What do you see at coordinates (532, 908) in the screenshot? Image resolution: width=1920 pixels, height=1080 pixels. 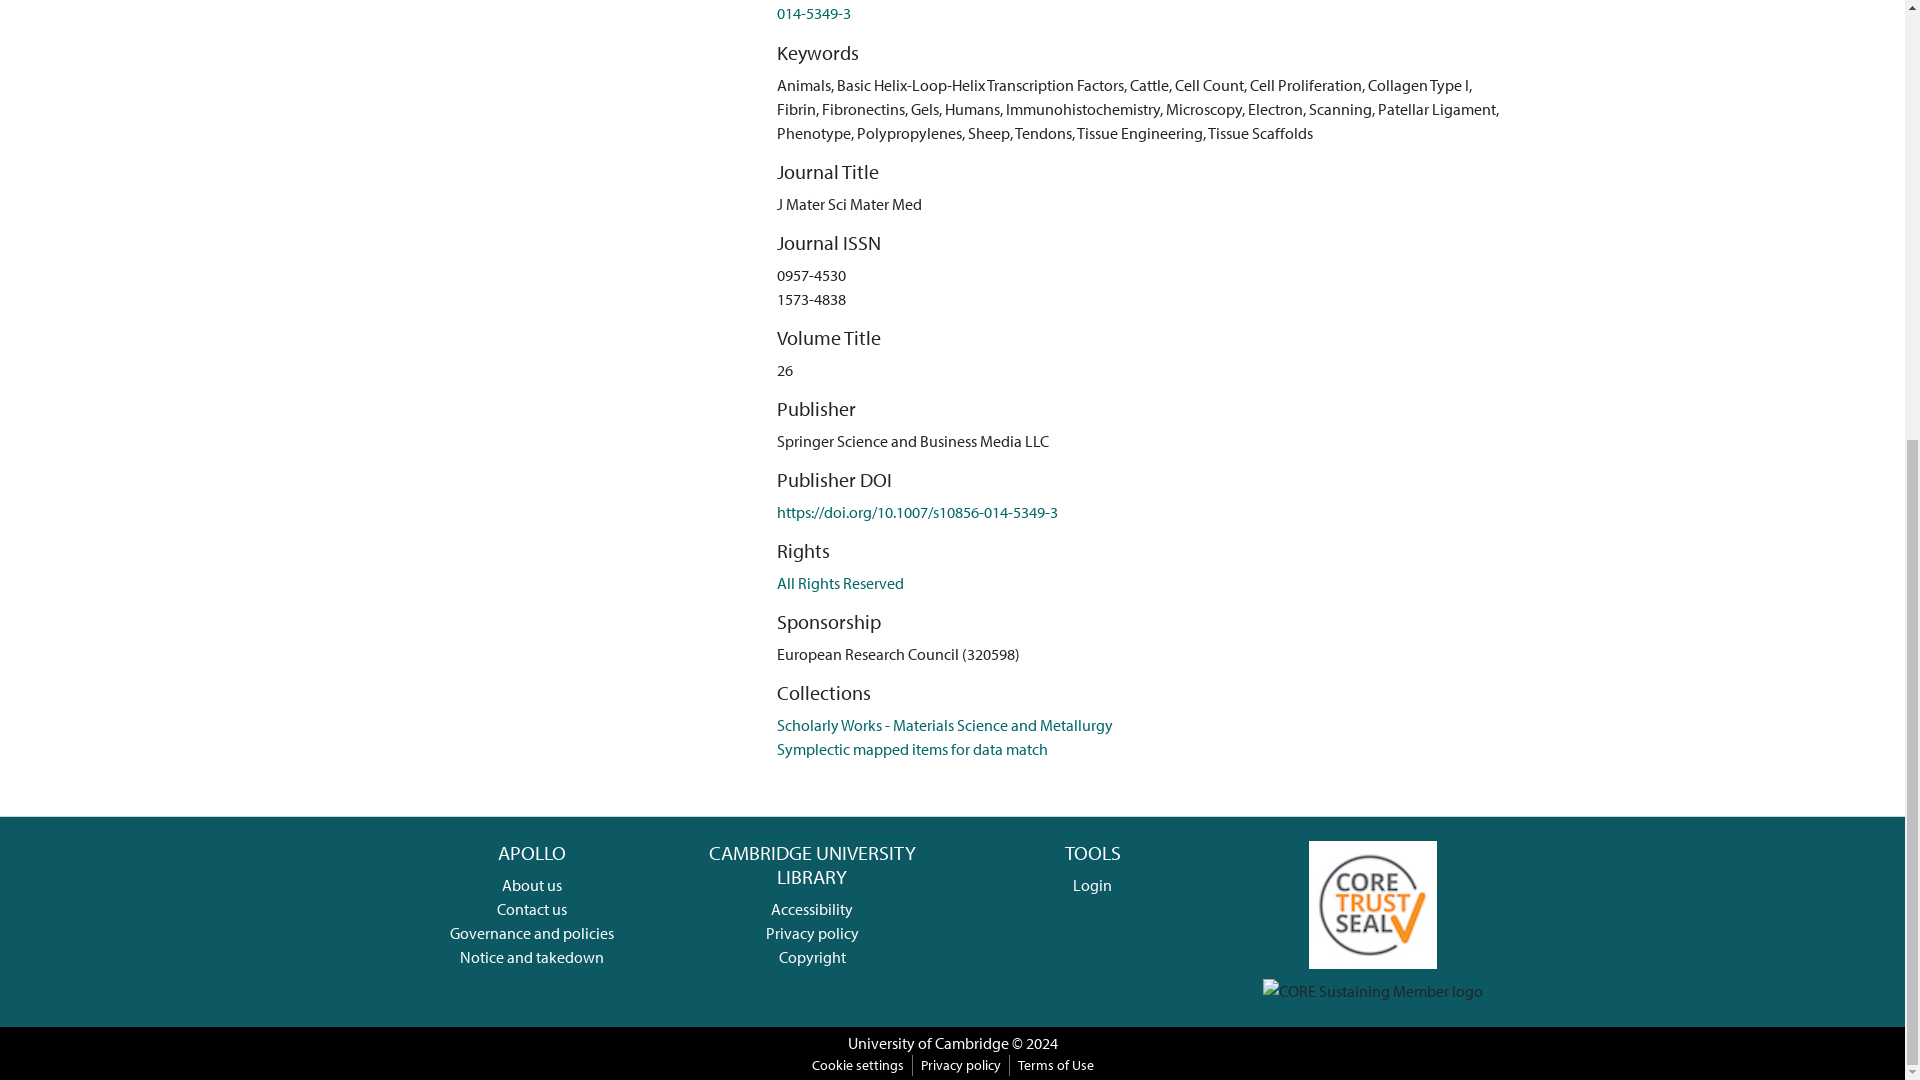 I see `Contact us` at bounding box center [532, 908].